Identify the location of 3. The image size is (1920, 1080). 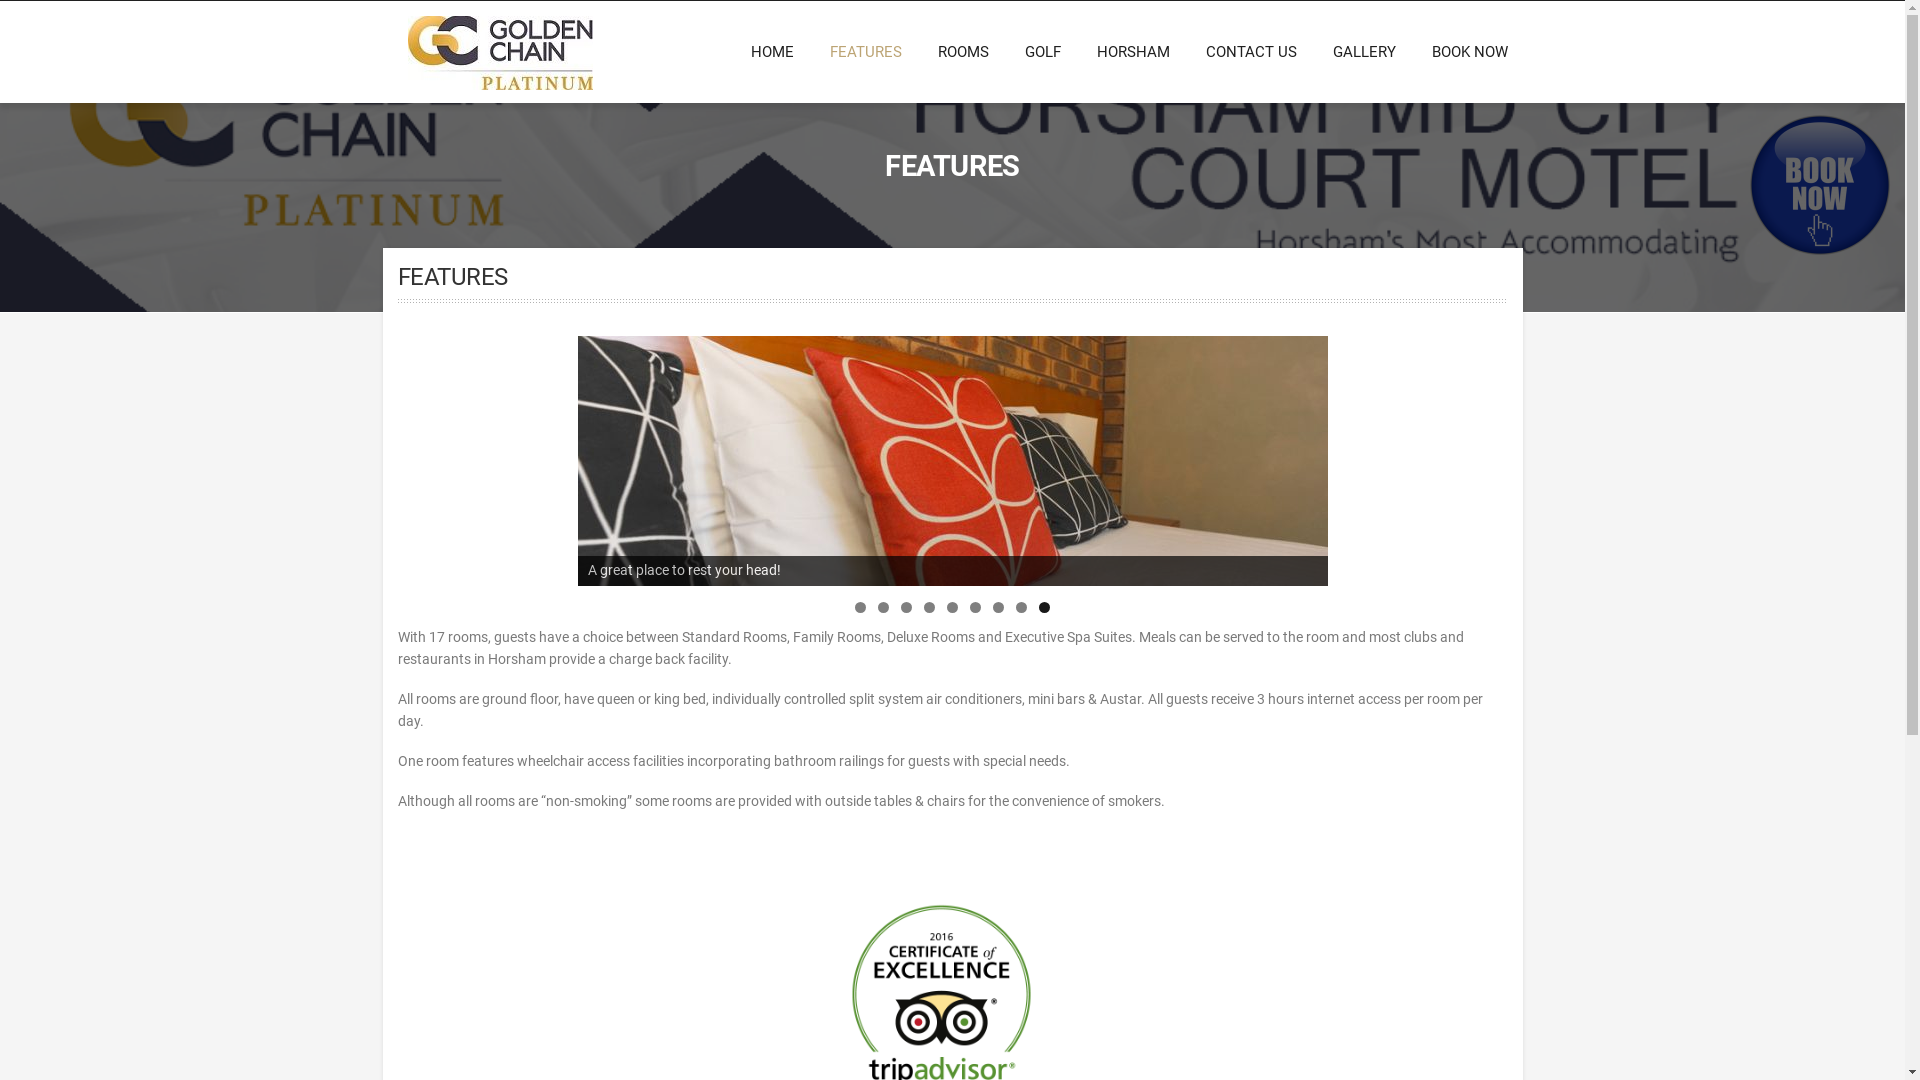
(906, 607).